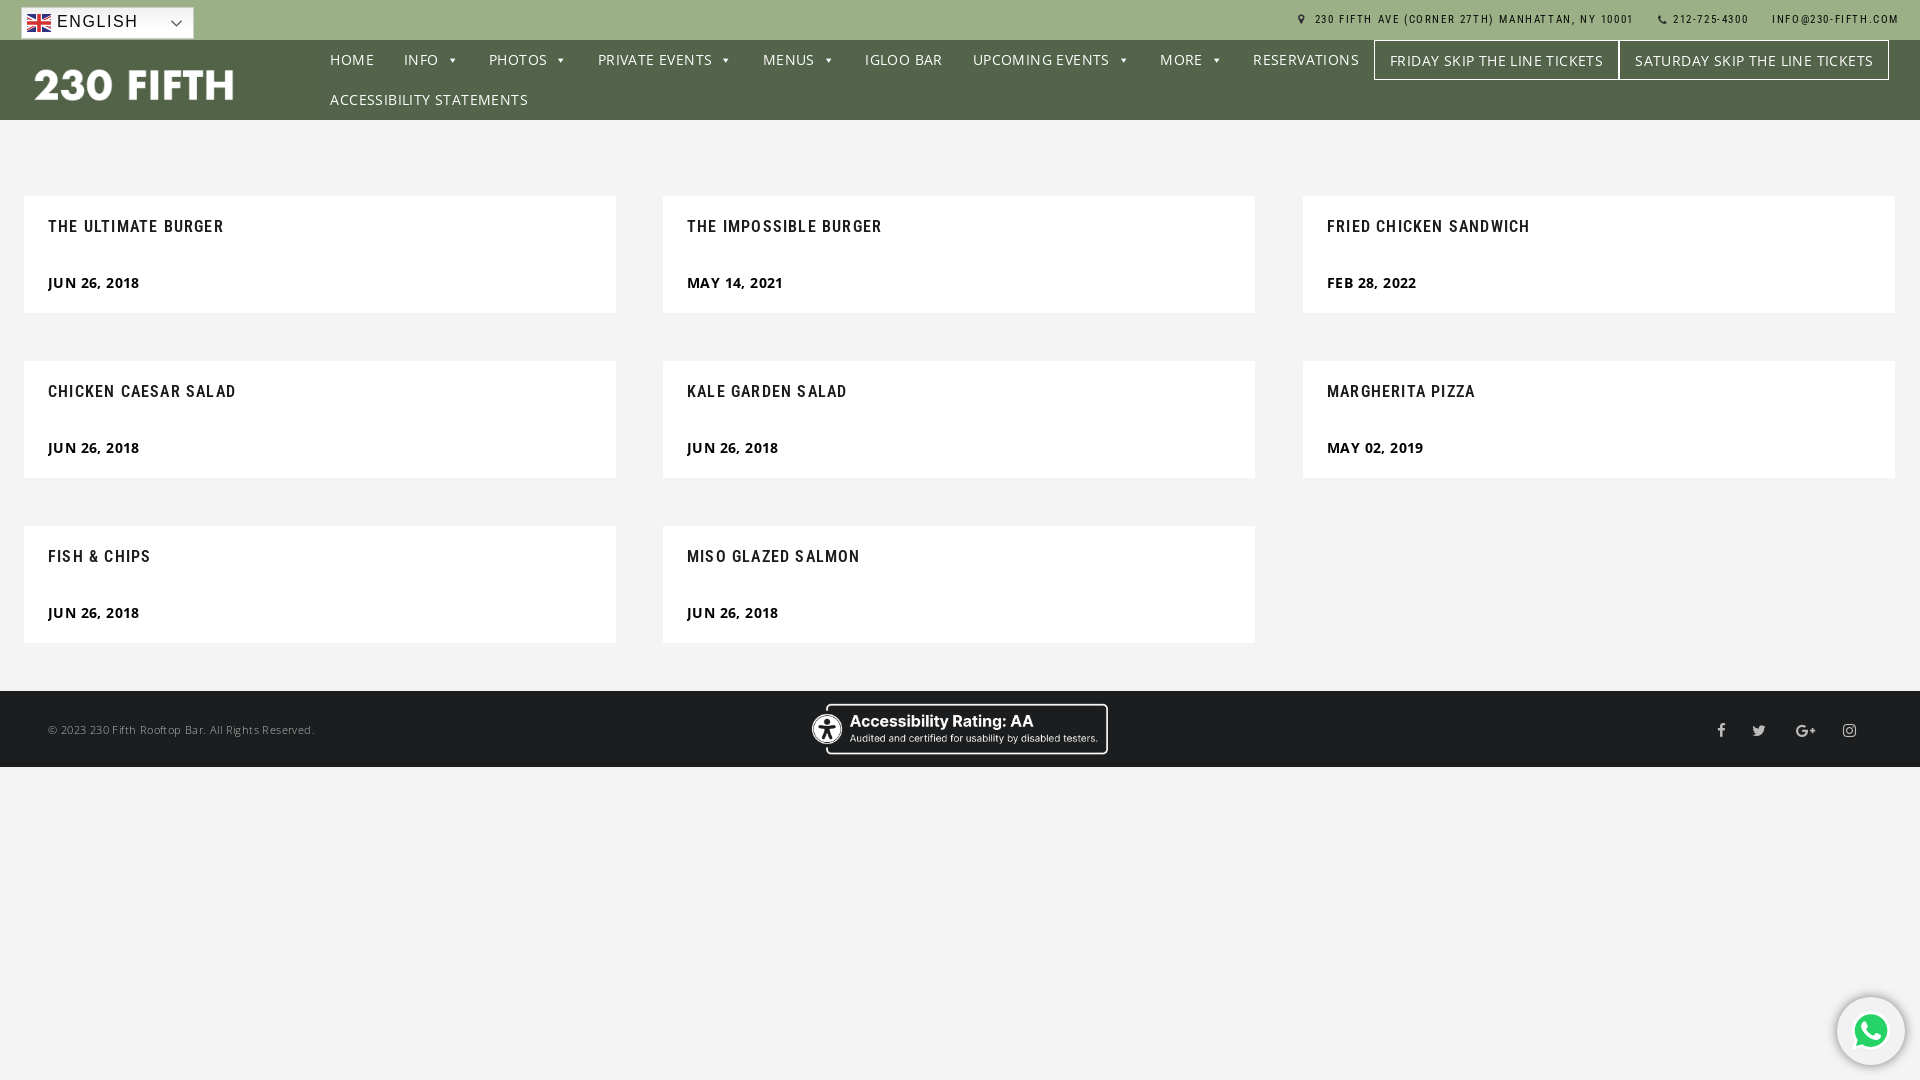 The height and width of the screenshot is (1080, 1920). What do you see at coordinates (136, 226) in the screenshot?
I see `THE ULTIMATE BURGER` at bounding box center [136, 226].